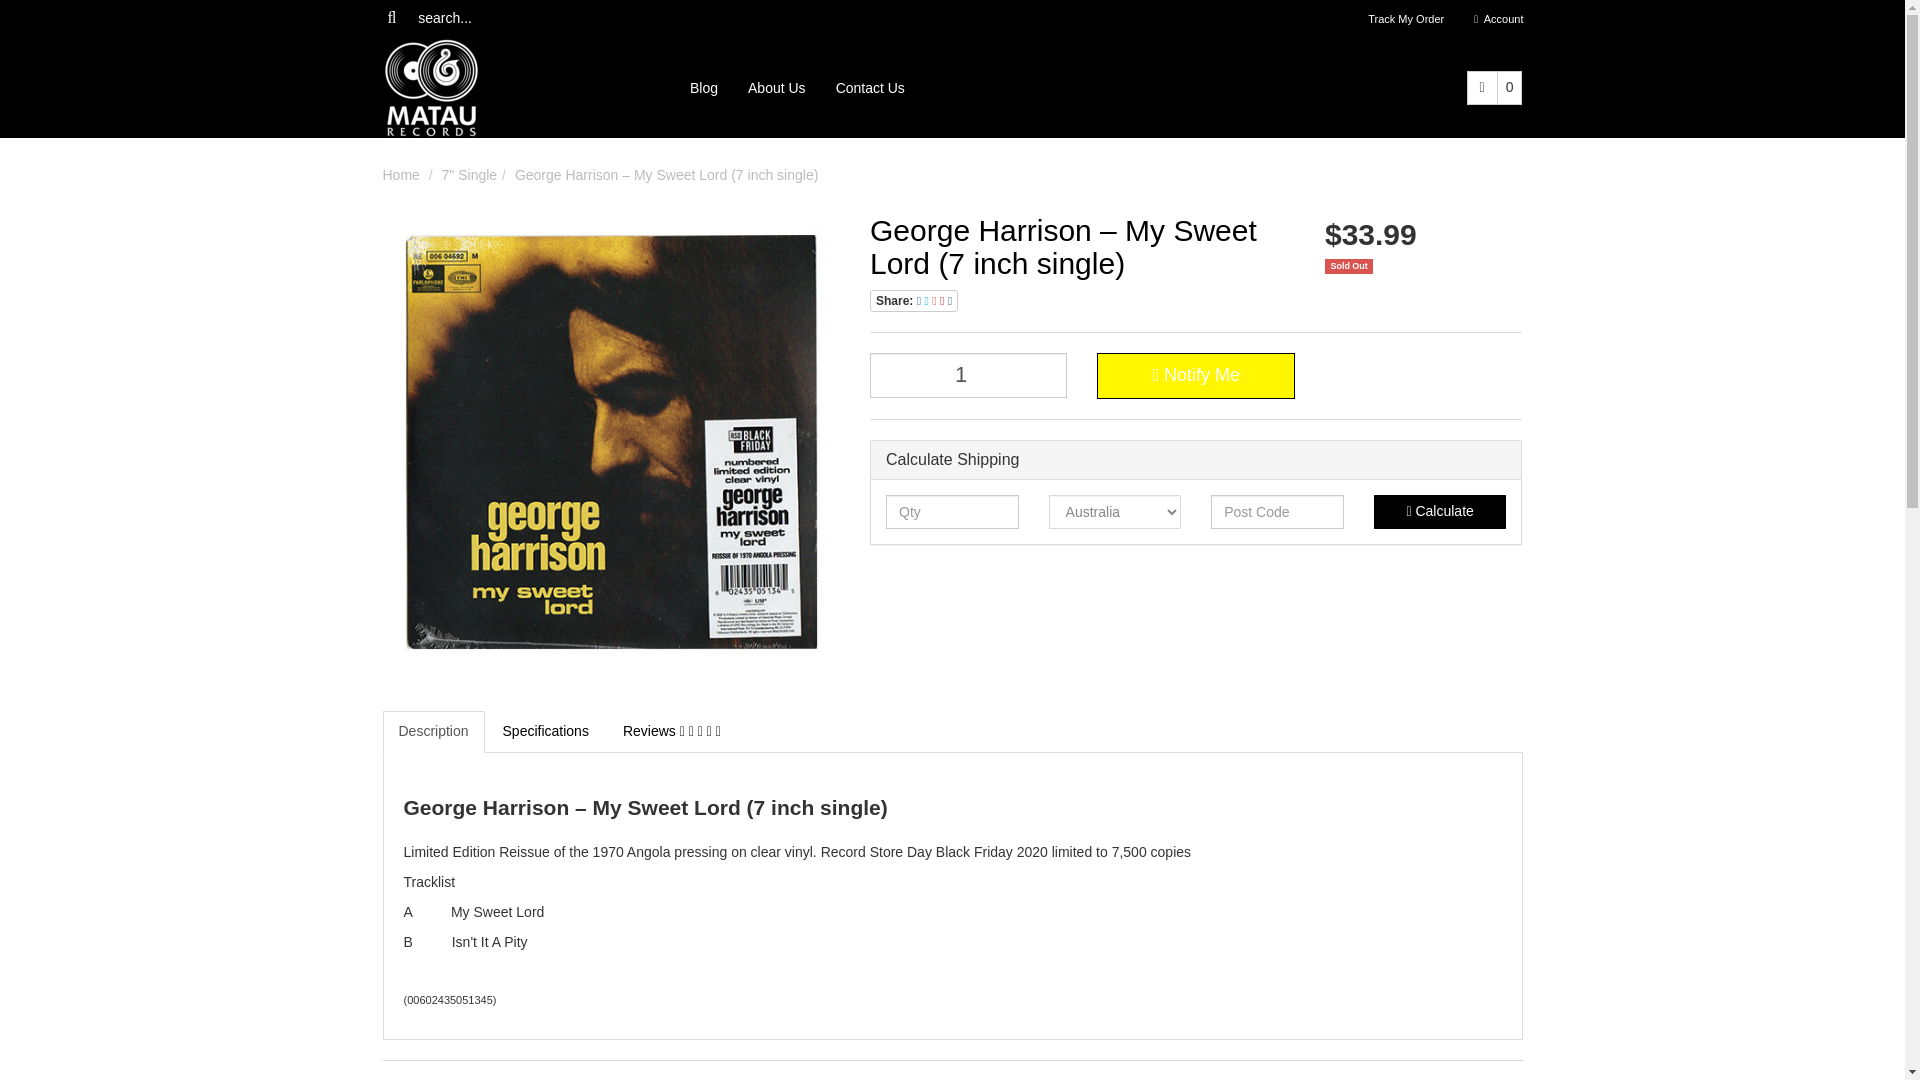 Image resolution: width=1920 pixels, height=1080 pixels. I want to click on Track My Order, so click(1406, 18).